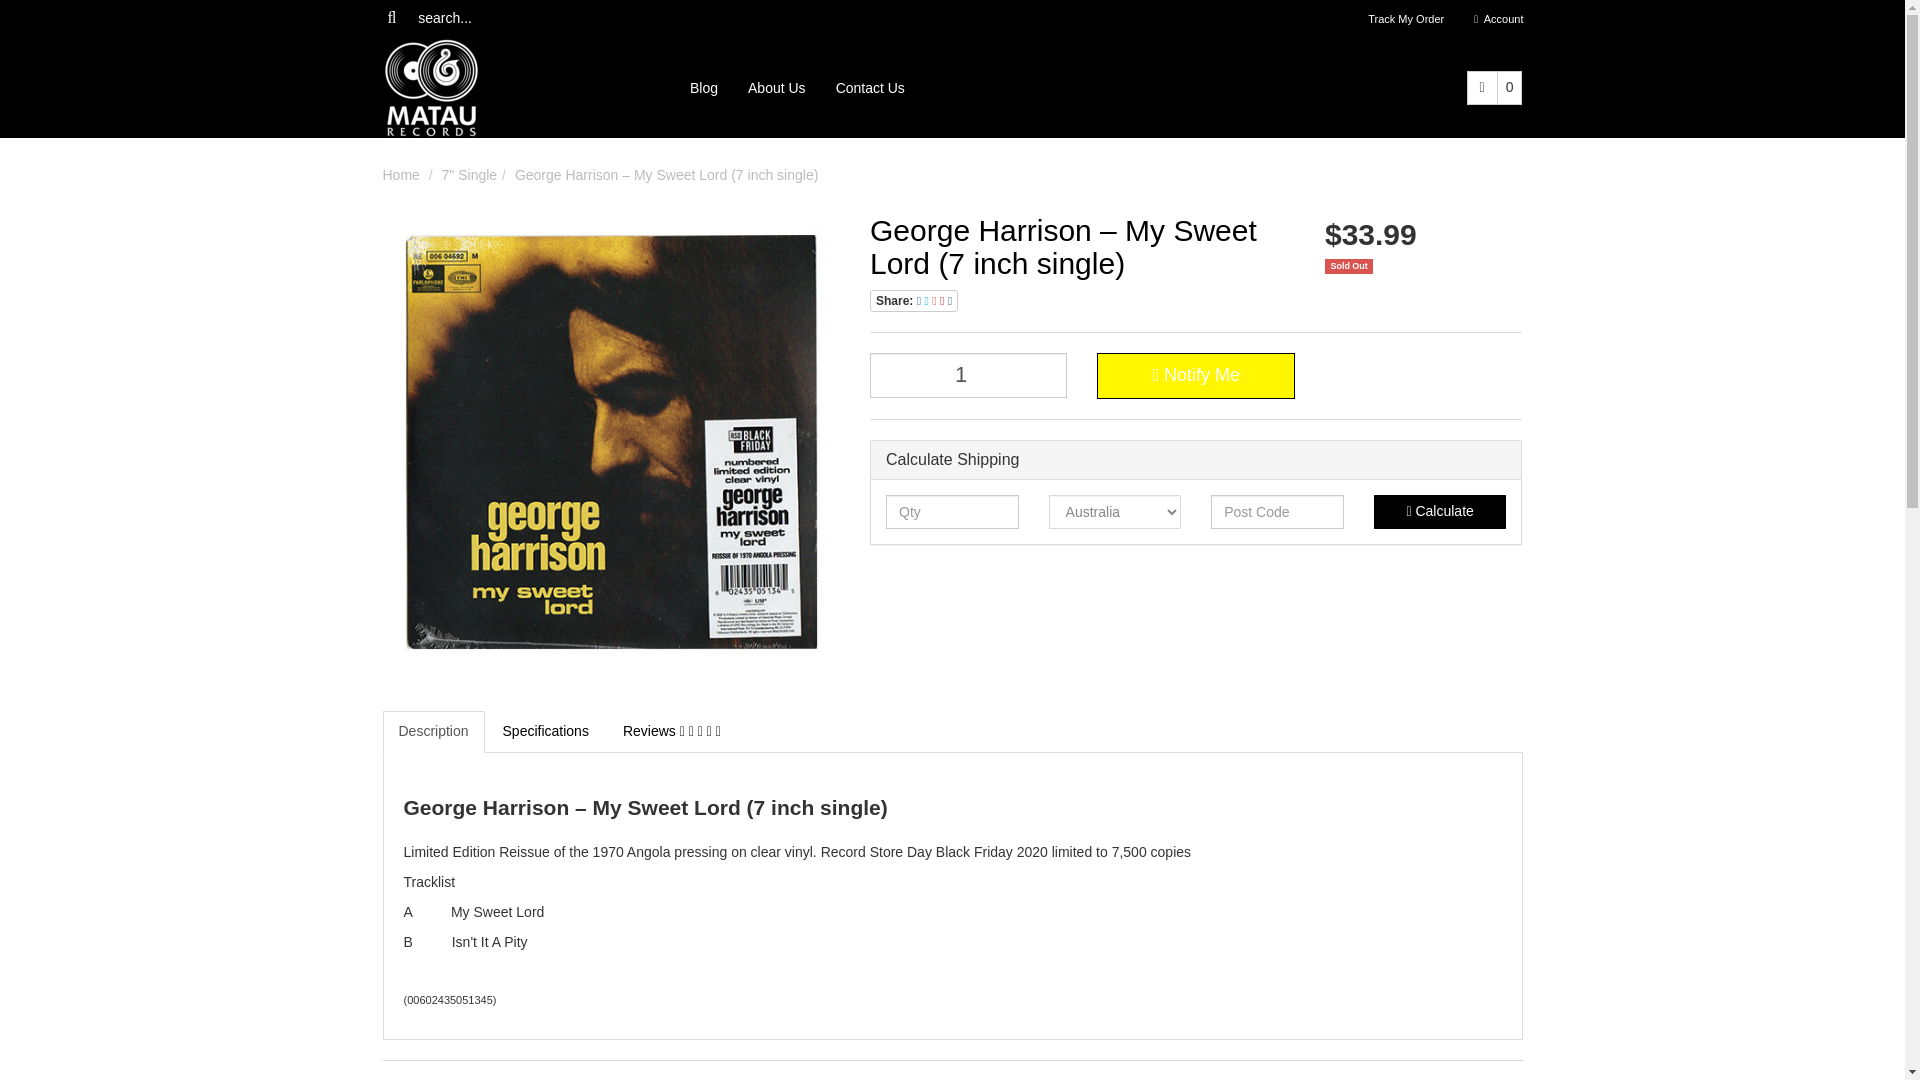 Image resolution: width=1920 pixels, height=1080 pixels. I want to click on Track My Order, so click(1406, 18).